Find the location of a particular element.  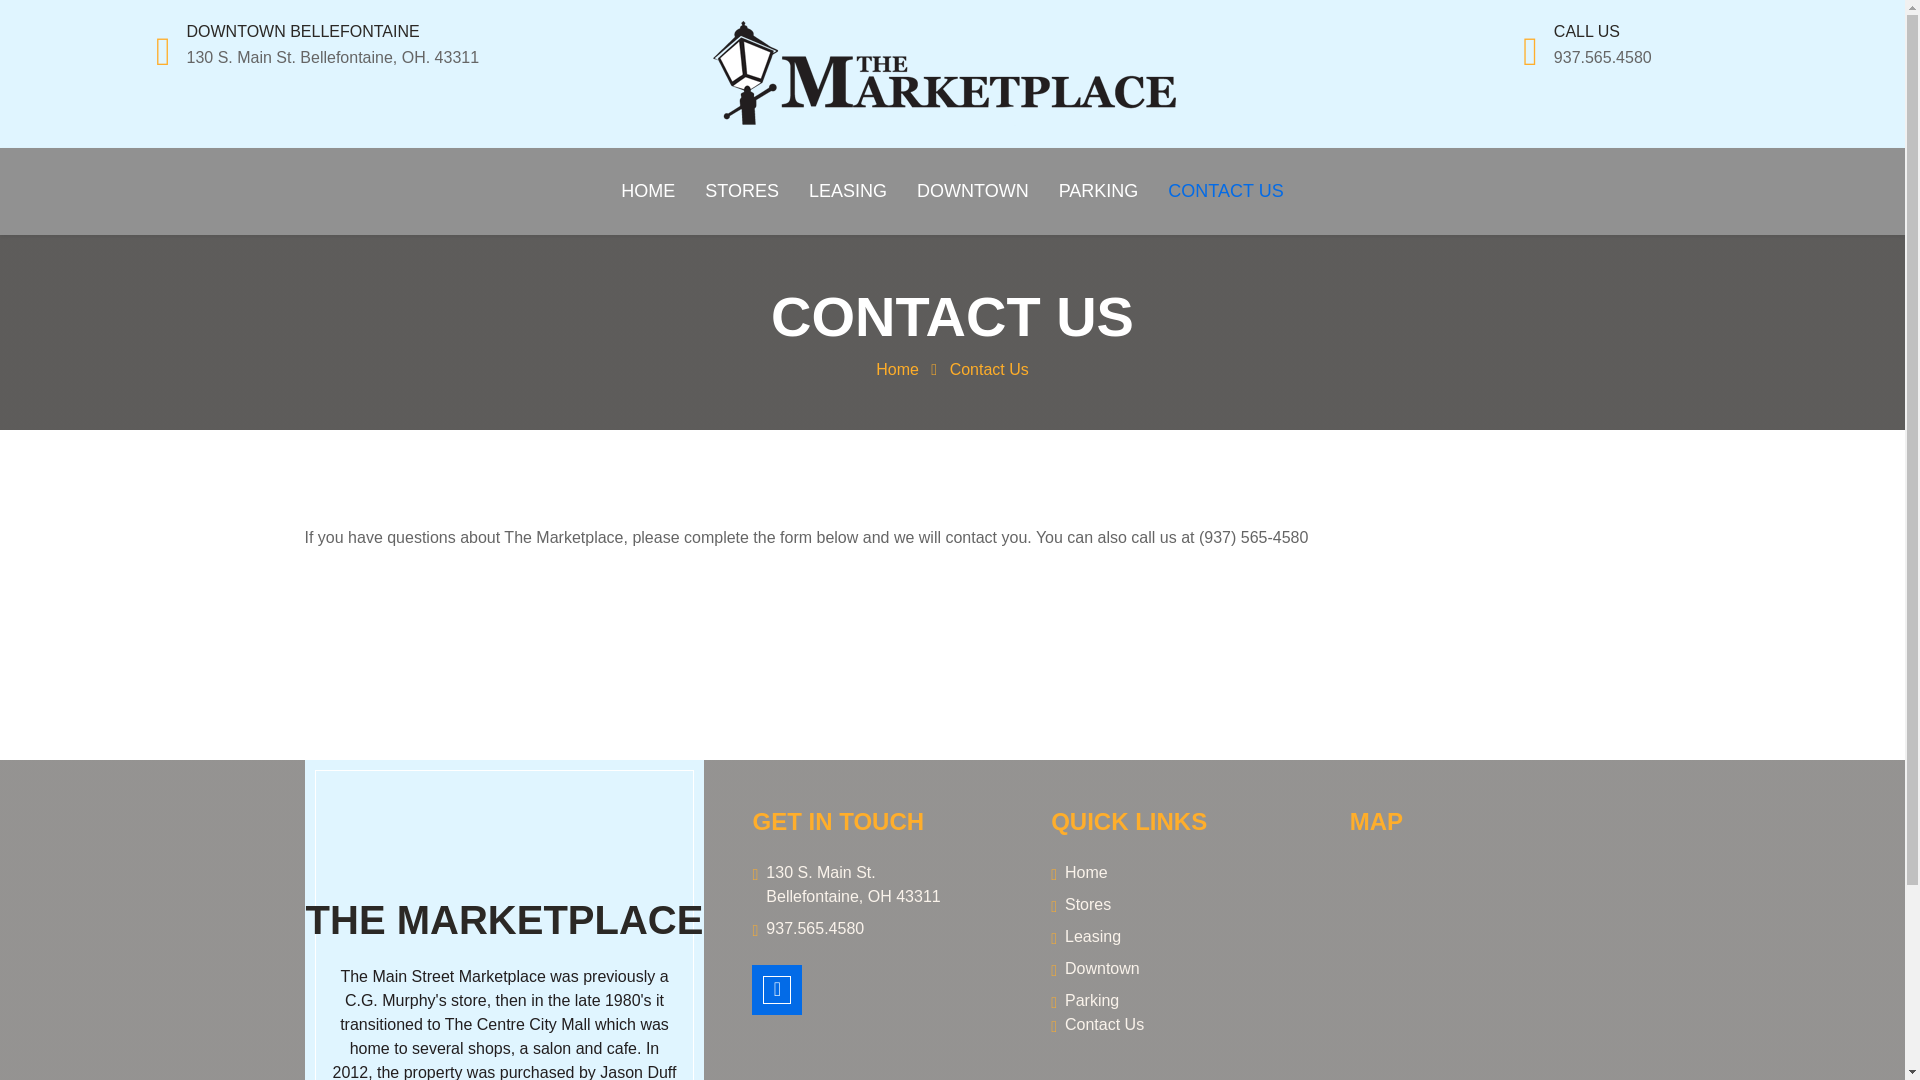

LEASING is located at coordinates (848, 191).